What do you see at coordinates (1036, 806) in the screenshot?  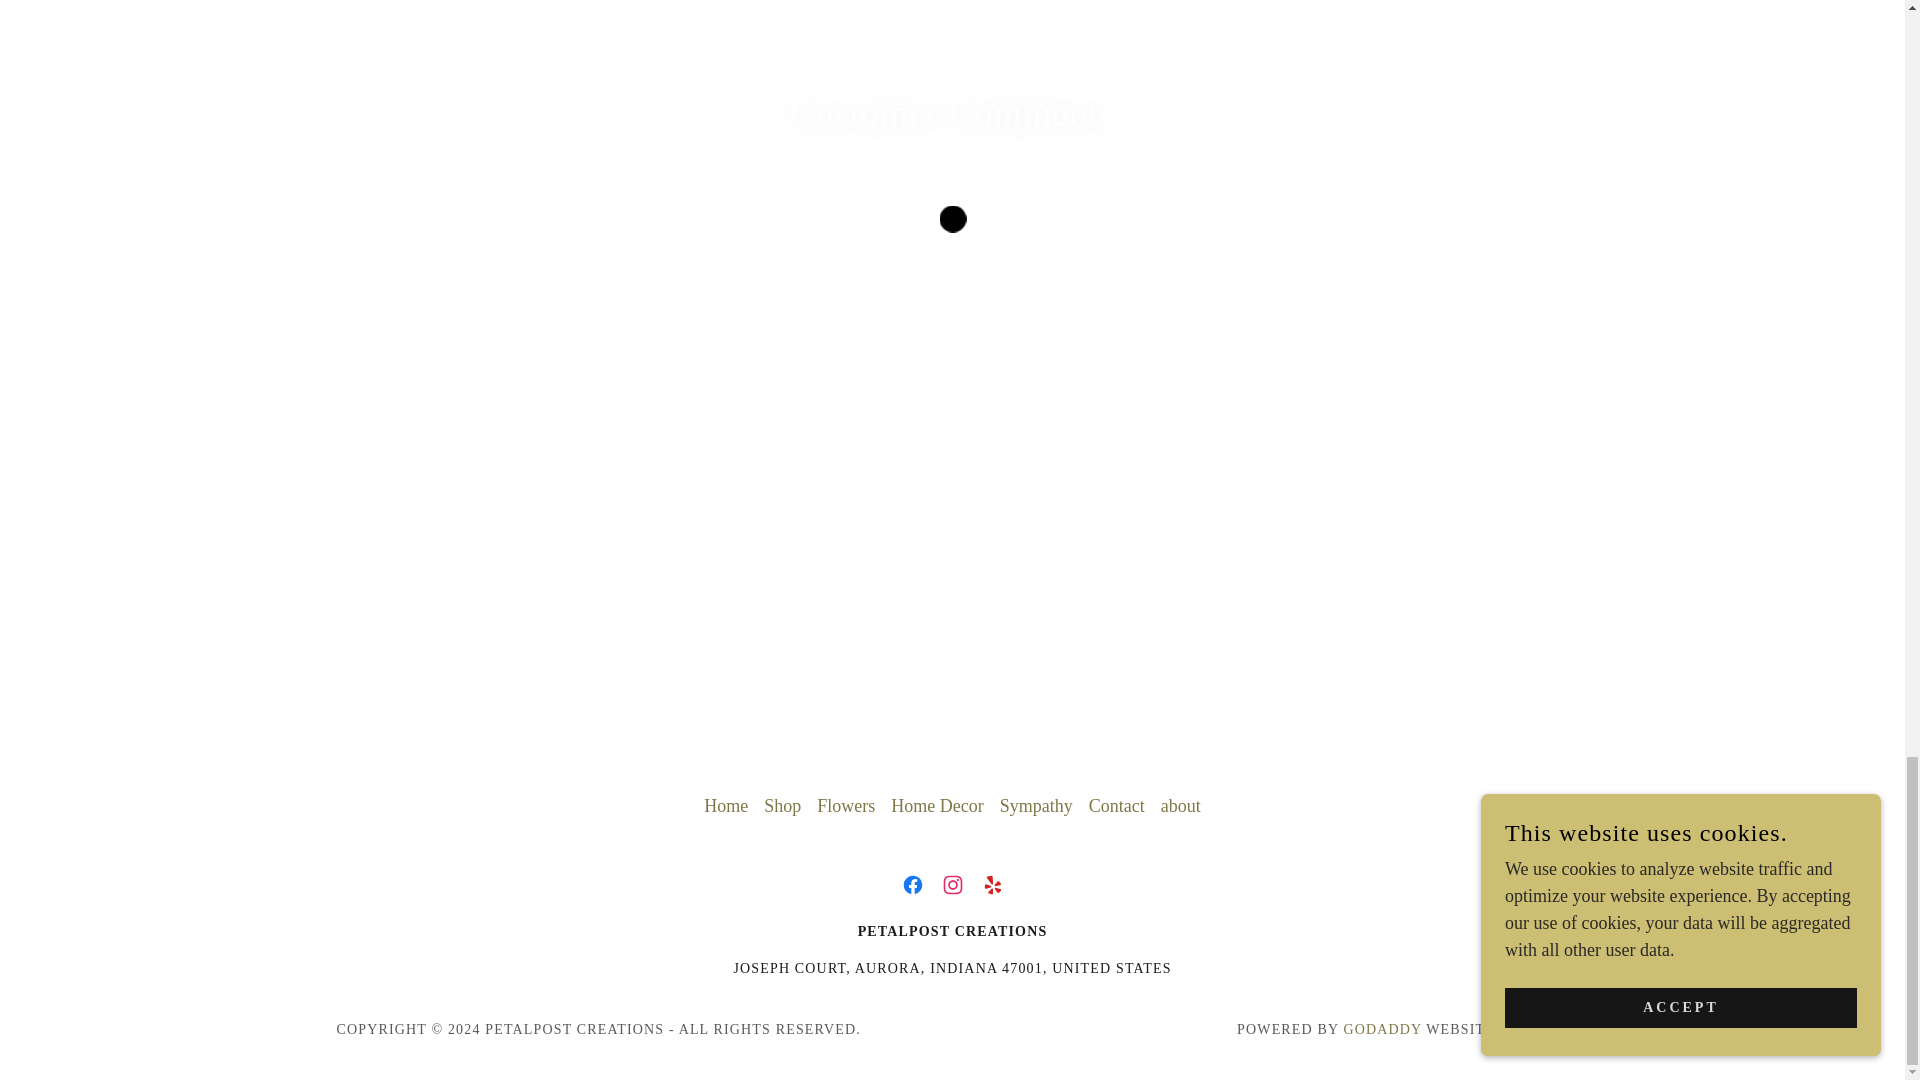 I see `Sympathy` at bounding box center [1036, 806].